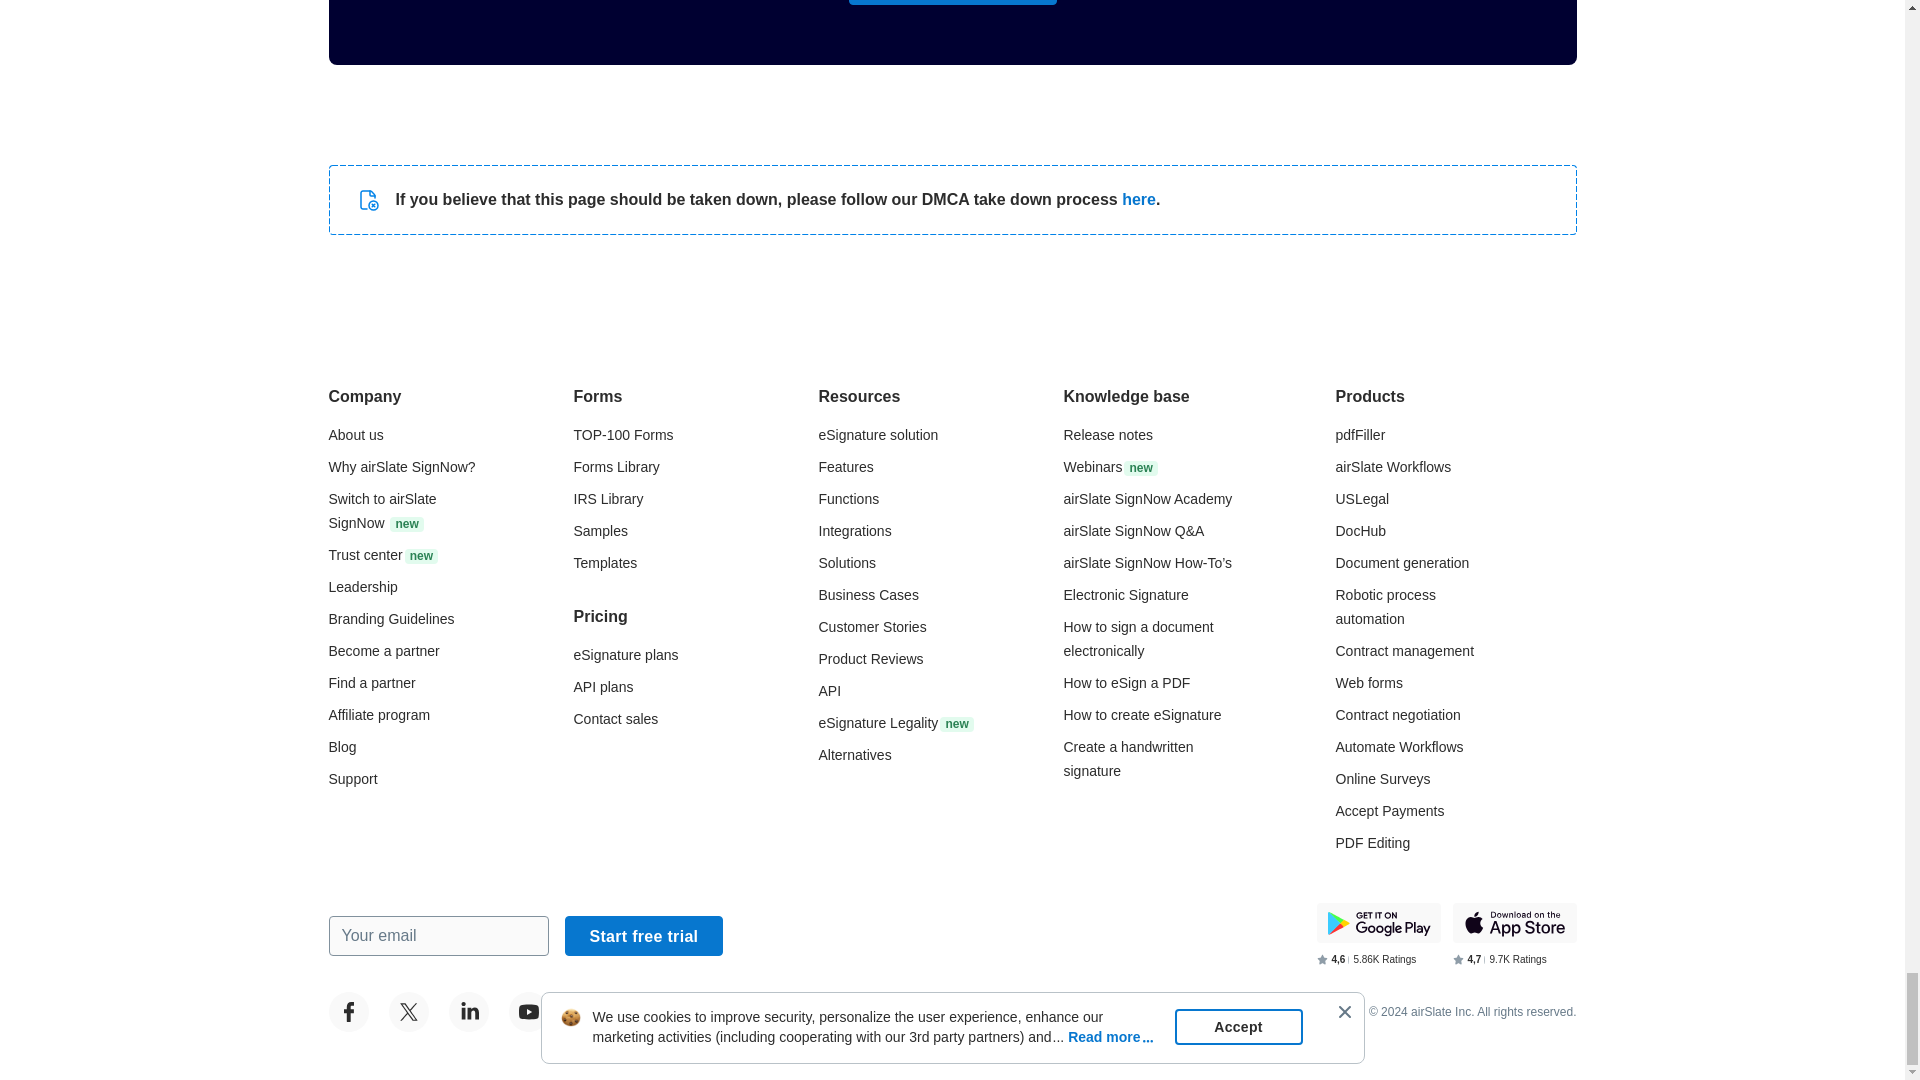 This screenshot has height=1080, width=1920. I want to click on Go to the Why  airSlate signNow ? page, so click(401, 467).